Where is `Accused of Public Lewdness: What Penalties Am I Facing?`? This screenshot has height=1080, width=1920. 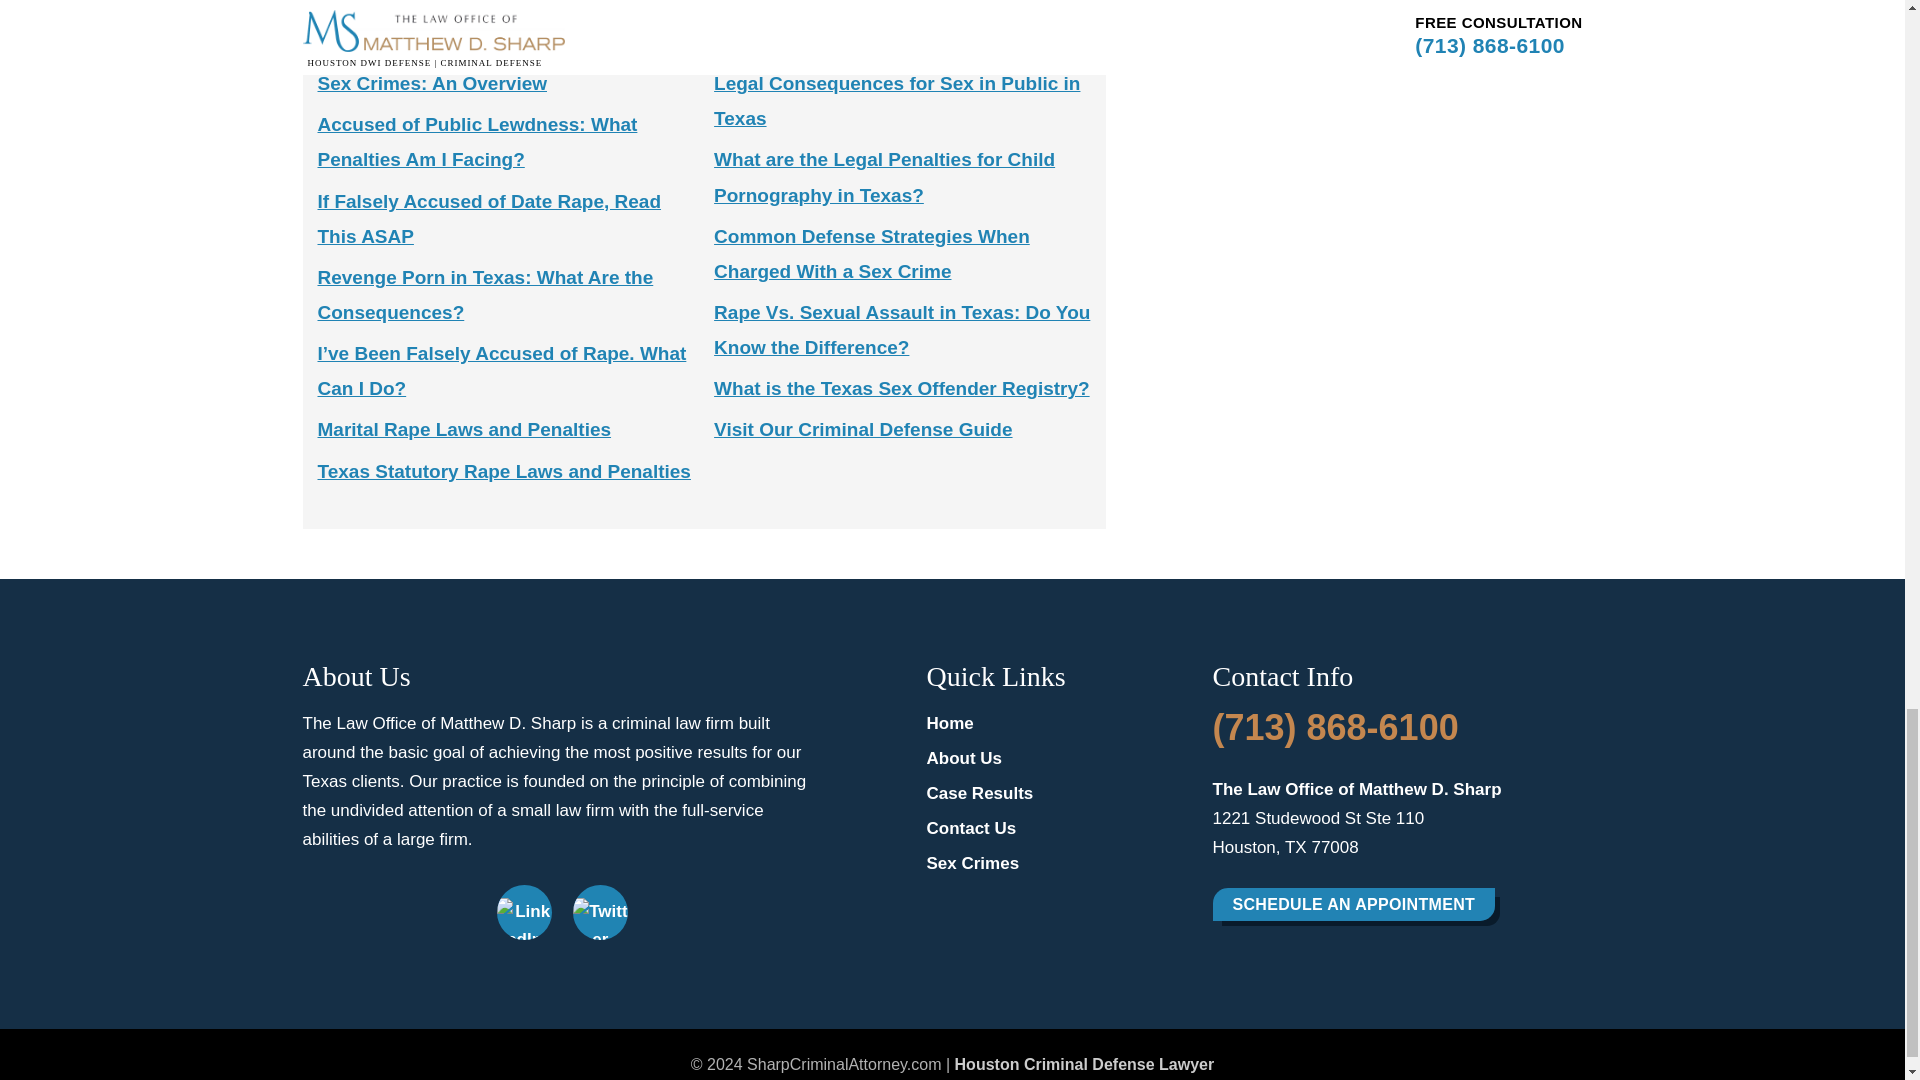 Accused of Public Lewdness: What Penalties Am I Facing? is located at coordinates (478, 142).